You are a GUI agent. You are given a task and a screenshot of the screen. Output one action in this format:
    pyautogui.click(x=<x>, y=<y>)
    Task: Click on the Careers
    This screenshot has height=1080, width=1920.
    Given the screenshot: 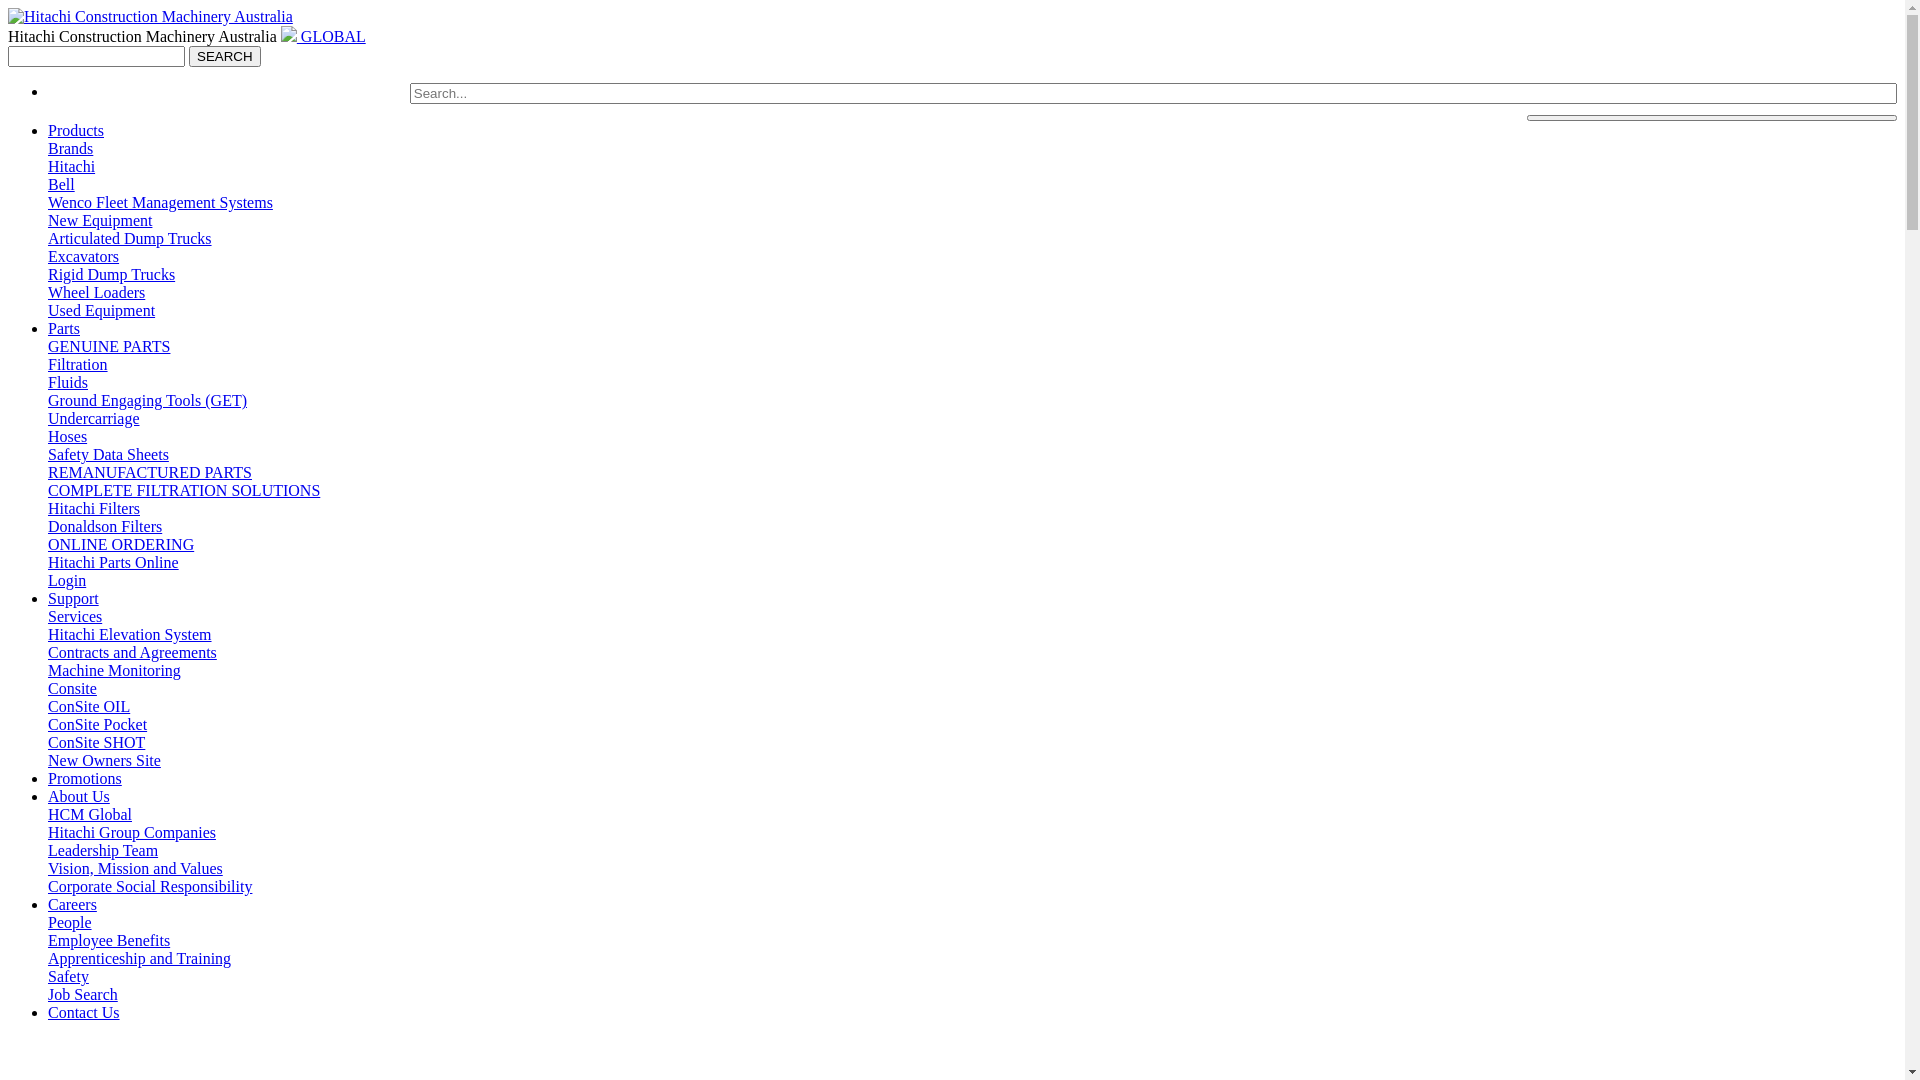 What is the action you would take?
    pyautogui.click(x=72, y=904)
    